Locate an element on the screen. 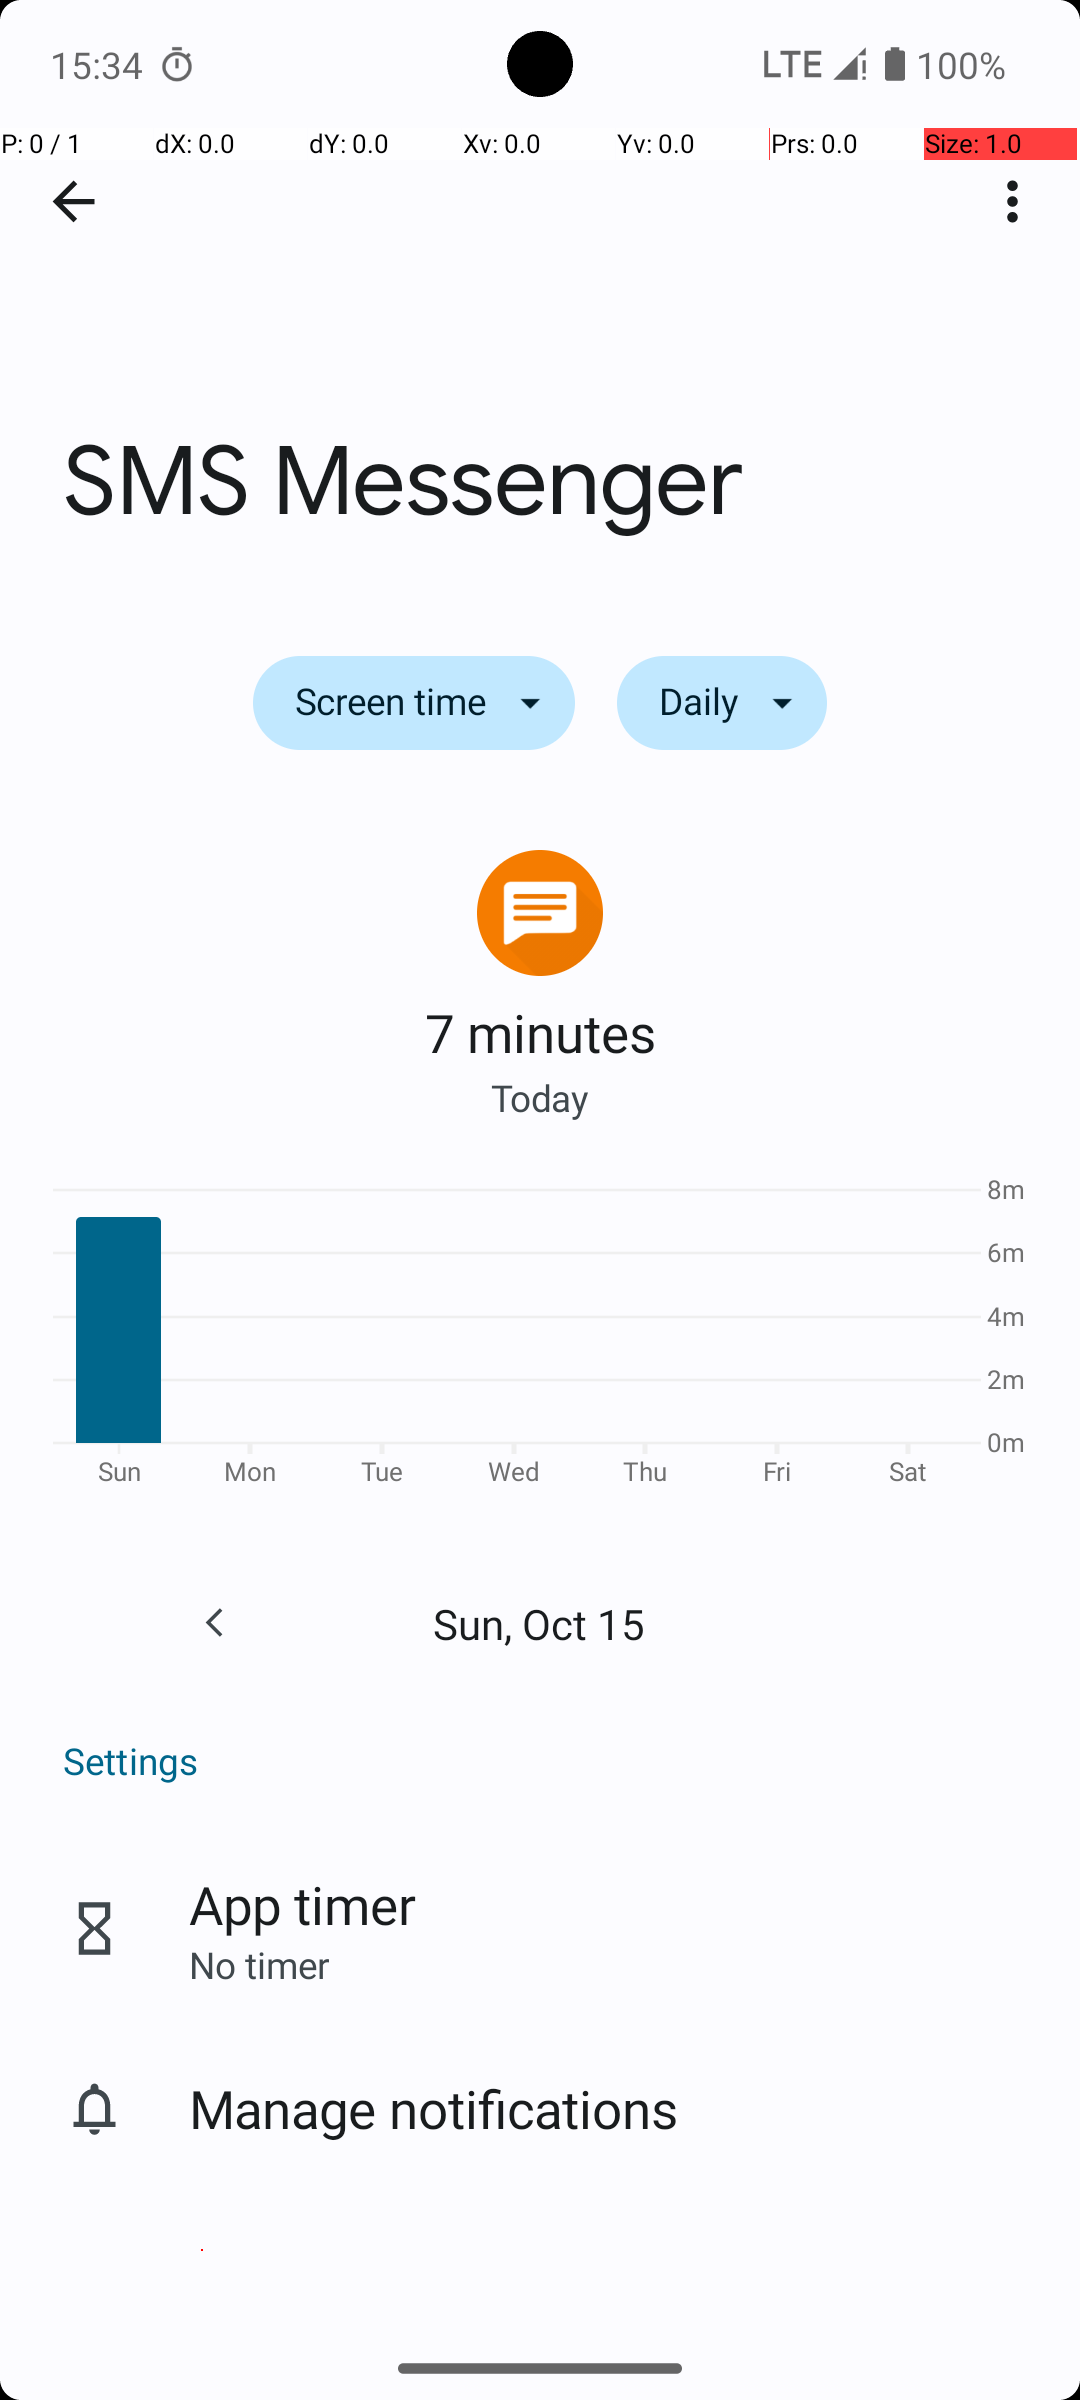 Image resolution: width=1080 pixels, height=2400 pixels. Manage notifications is located at coordinates (434, 2108).